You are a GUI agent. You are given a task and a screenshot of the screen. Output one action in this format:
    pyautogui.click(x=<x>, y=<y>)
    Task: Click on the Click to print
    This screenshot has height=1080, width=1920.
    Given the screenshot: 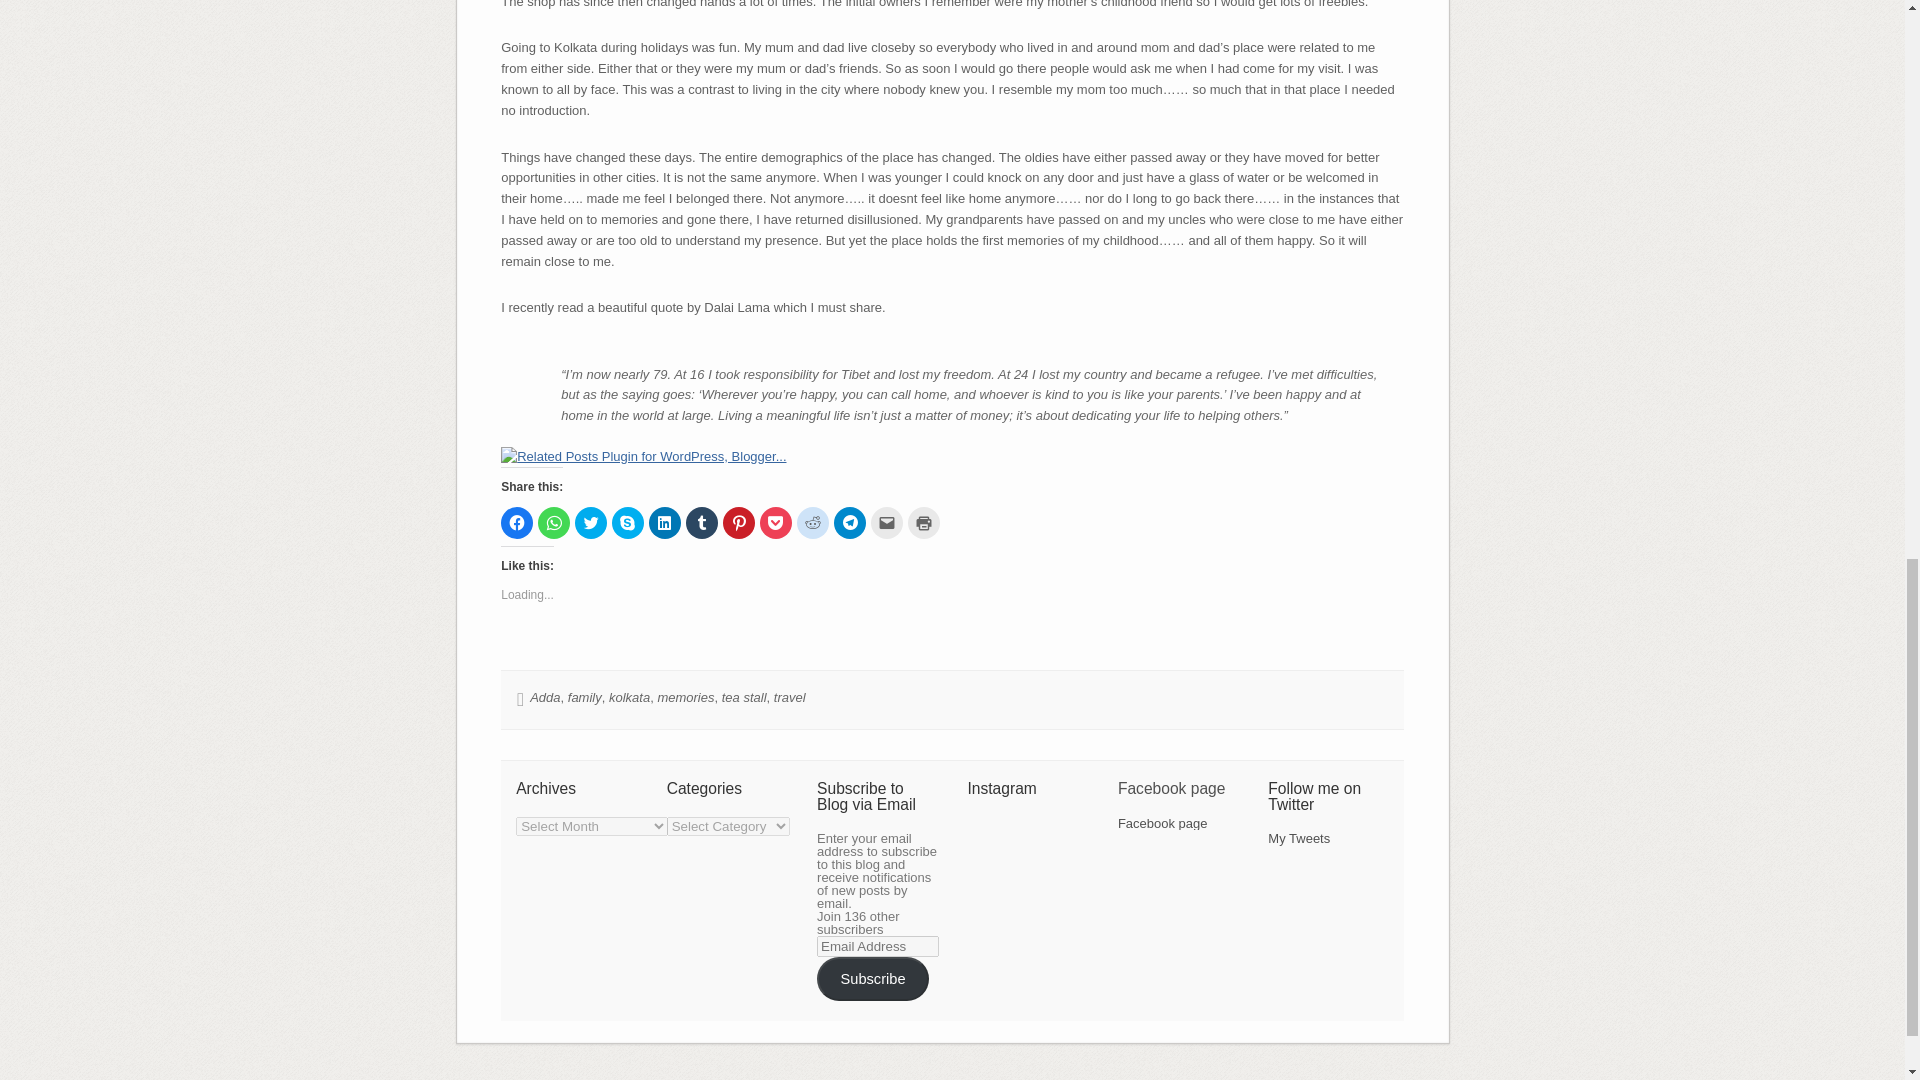 What is the action you would take?
    pyautogui.click(x=924, y=522)
    